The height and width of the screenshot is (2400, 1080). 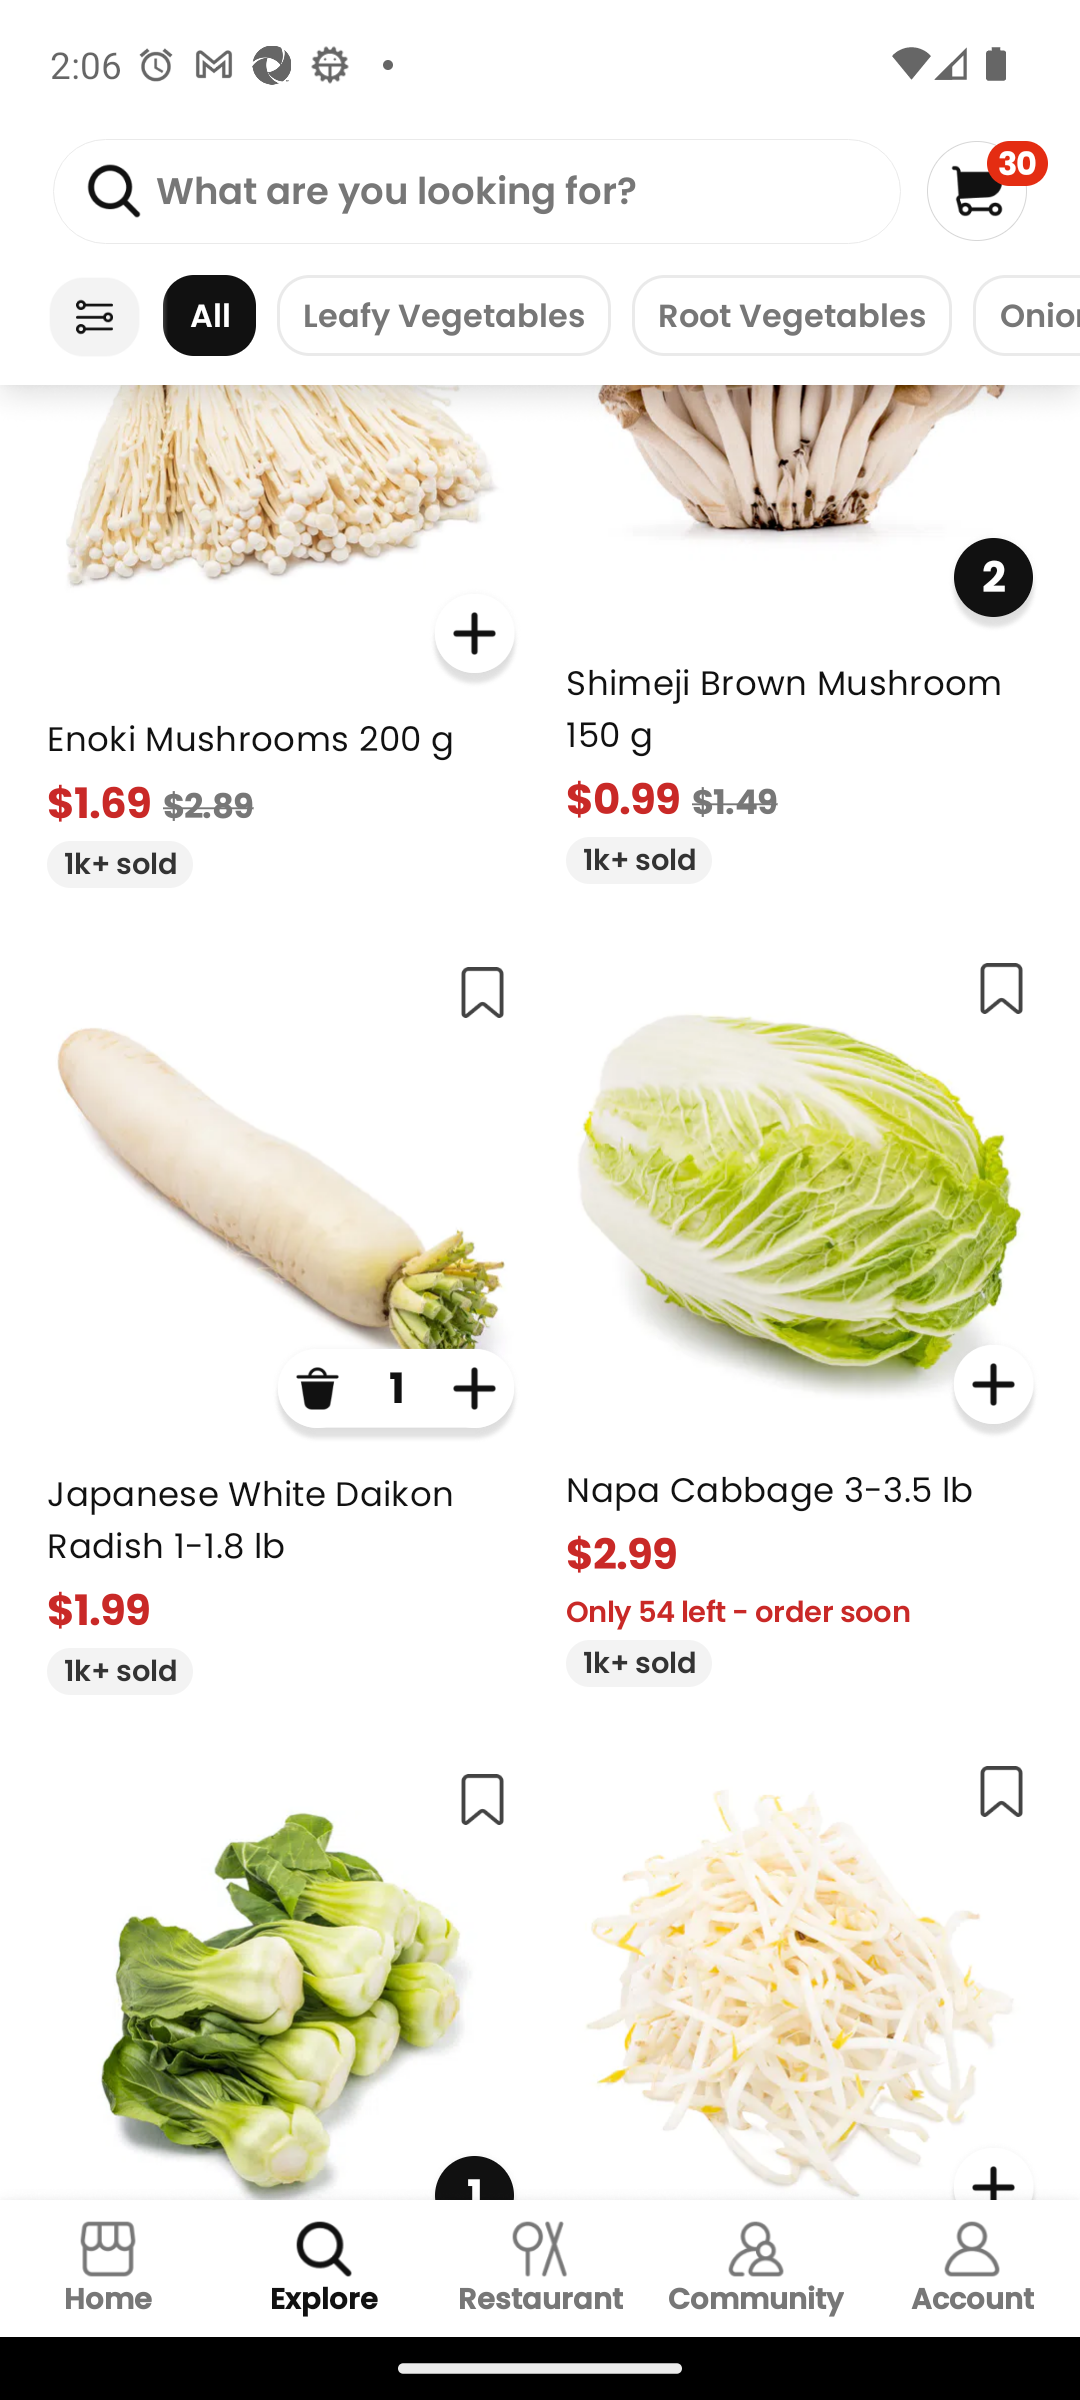 What do you see at coordinates (209, 316) in the screenshot?
I see `All` at bounding box center [209, 316].